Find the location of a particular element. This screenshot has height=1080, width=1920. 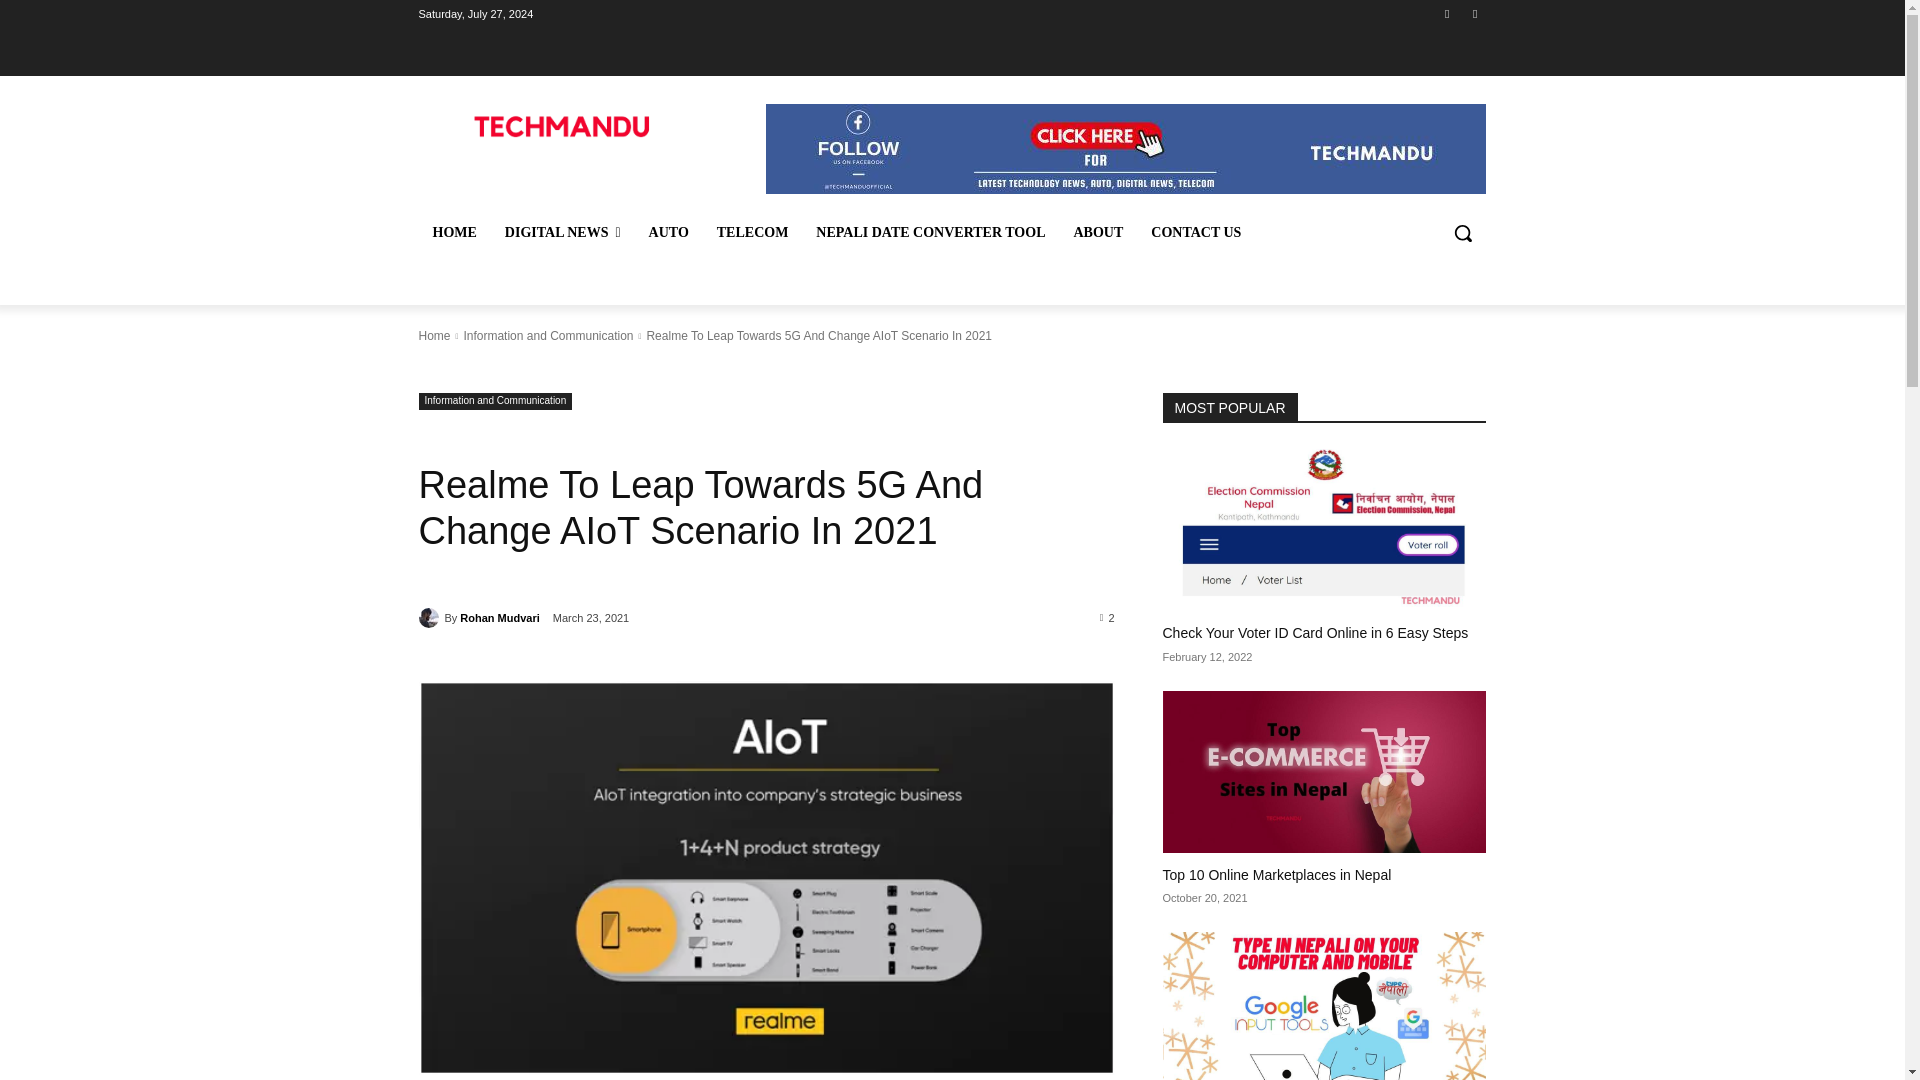

Latest Technology News and Information of Nepal is located at coordinates (561, 128).